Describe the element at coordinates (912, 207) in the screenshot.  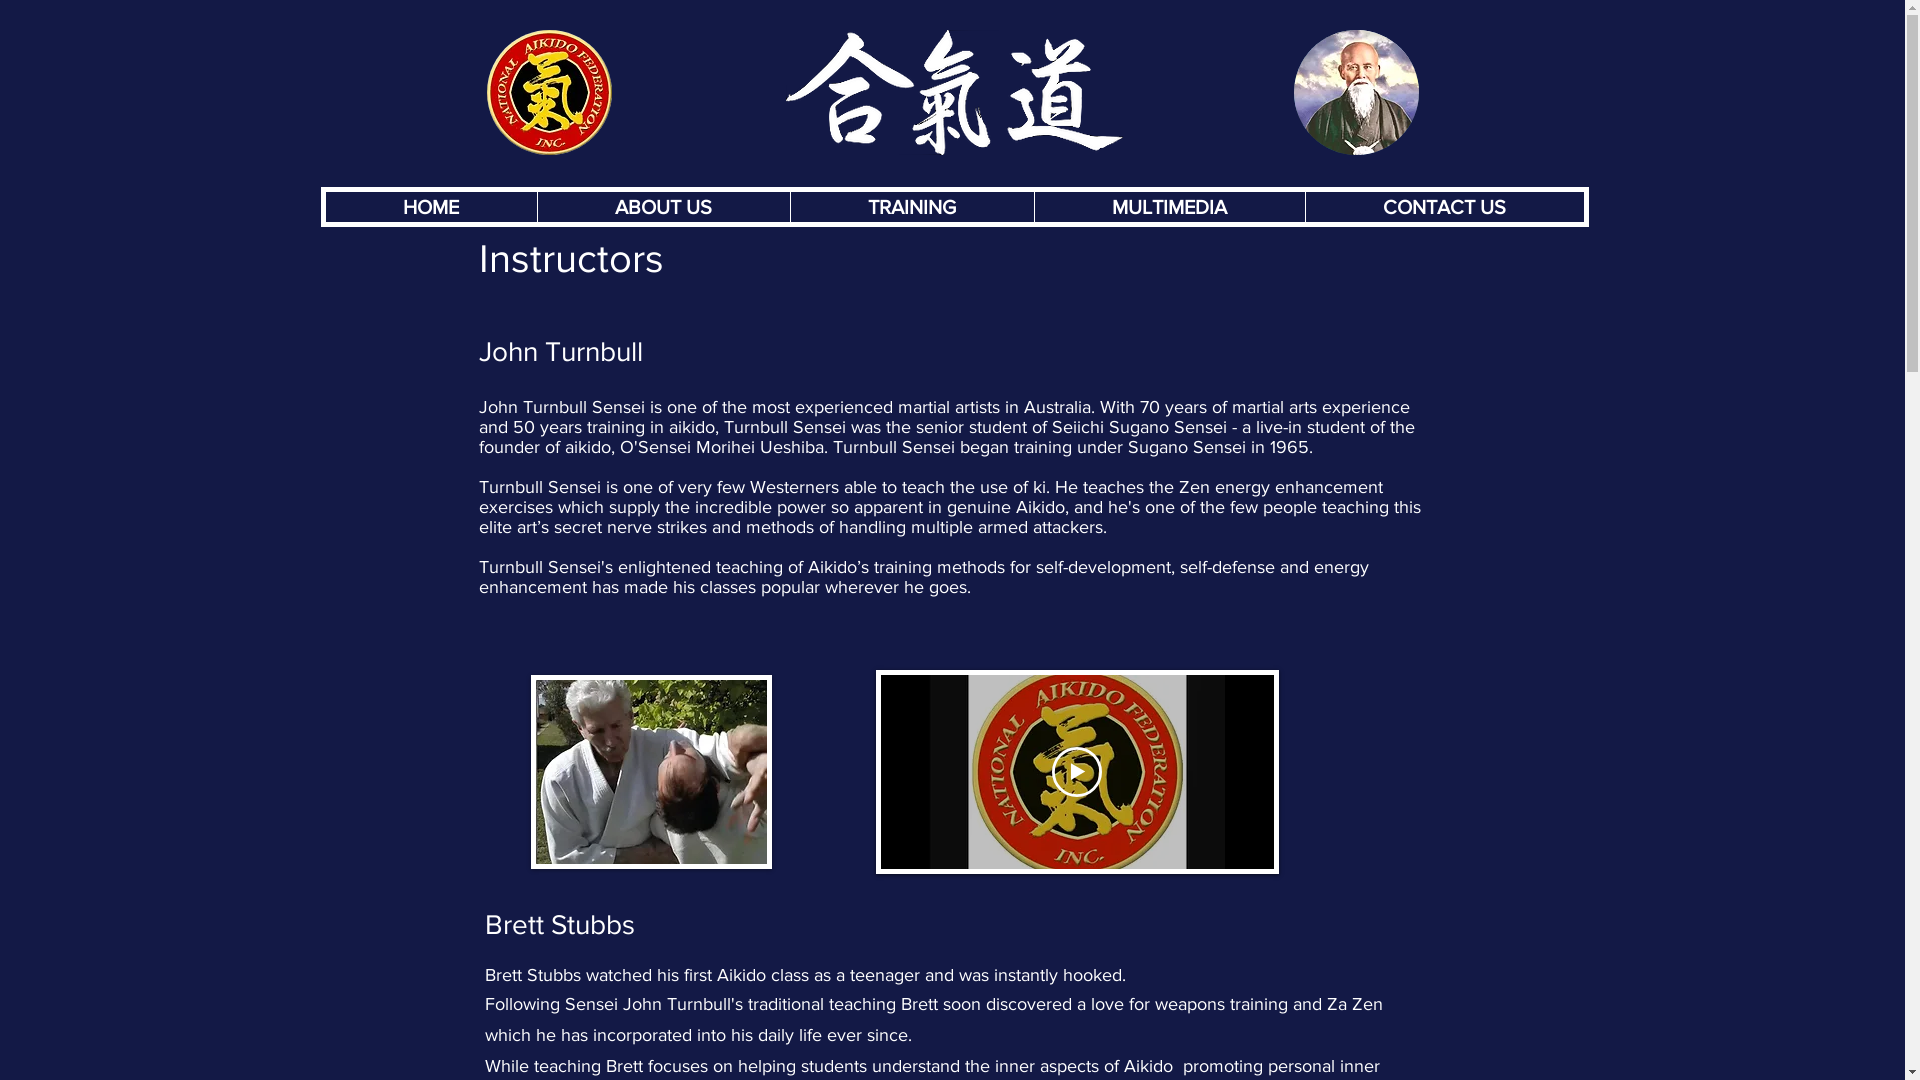
I see `TRAINING` at that location.